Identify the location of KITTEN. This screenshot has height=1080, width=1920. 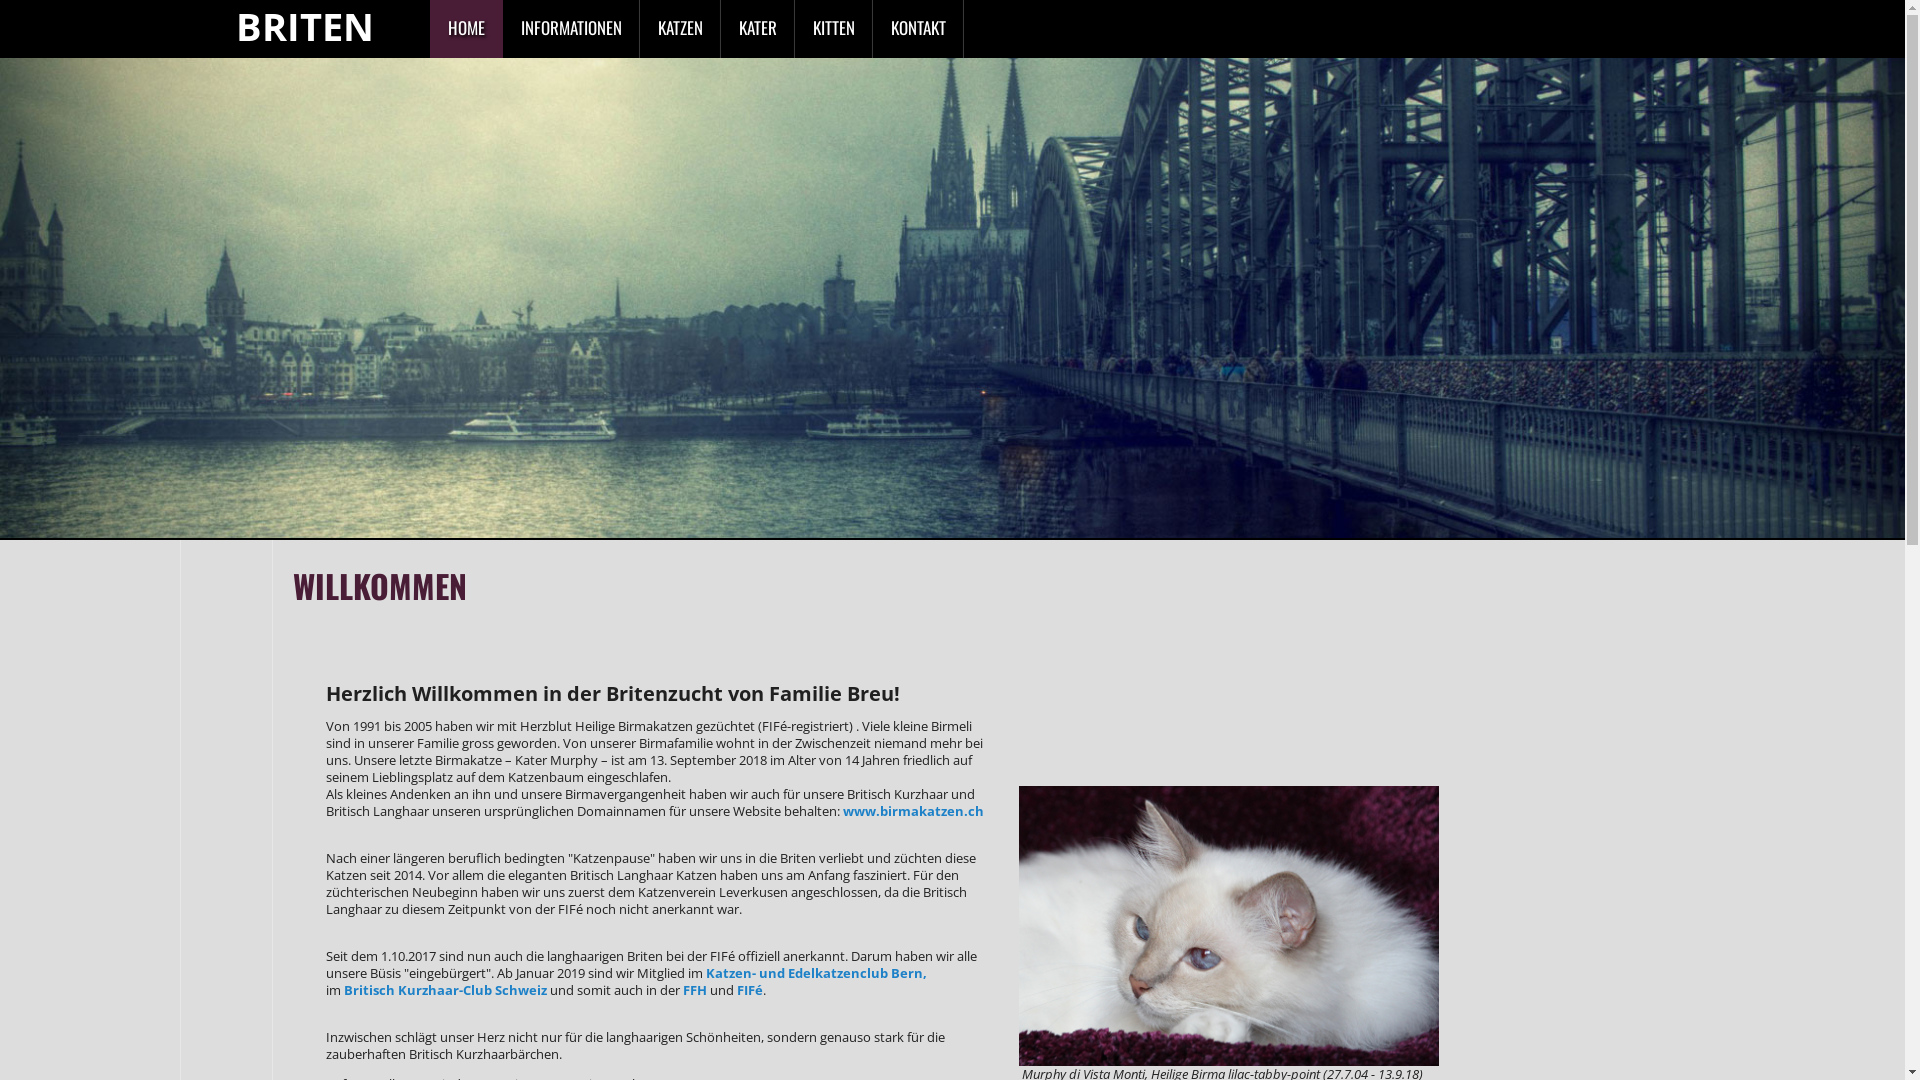
(834, 29).